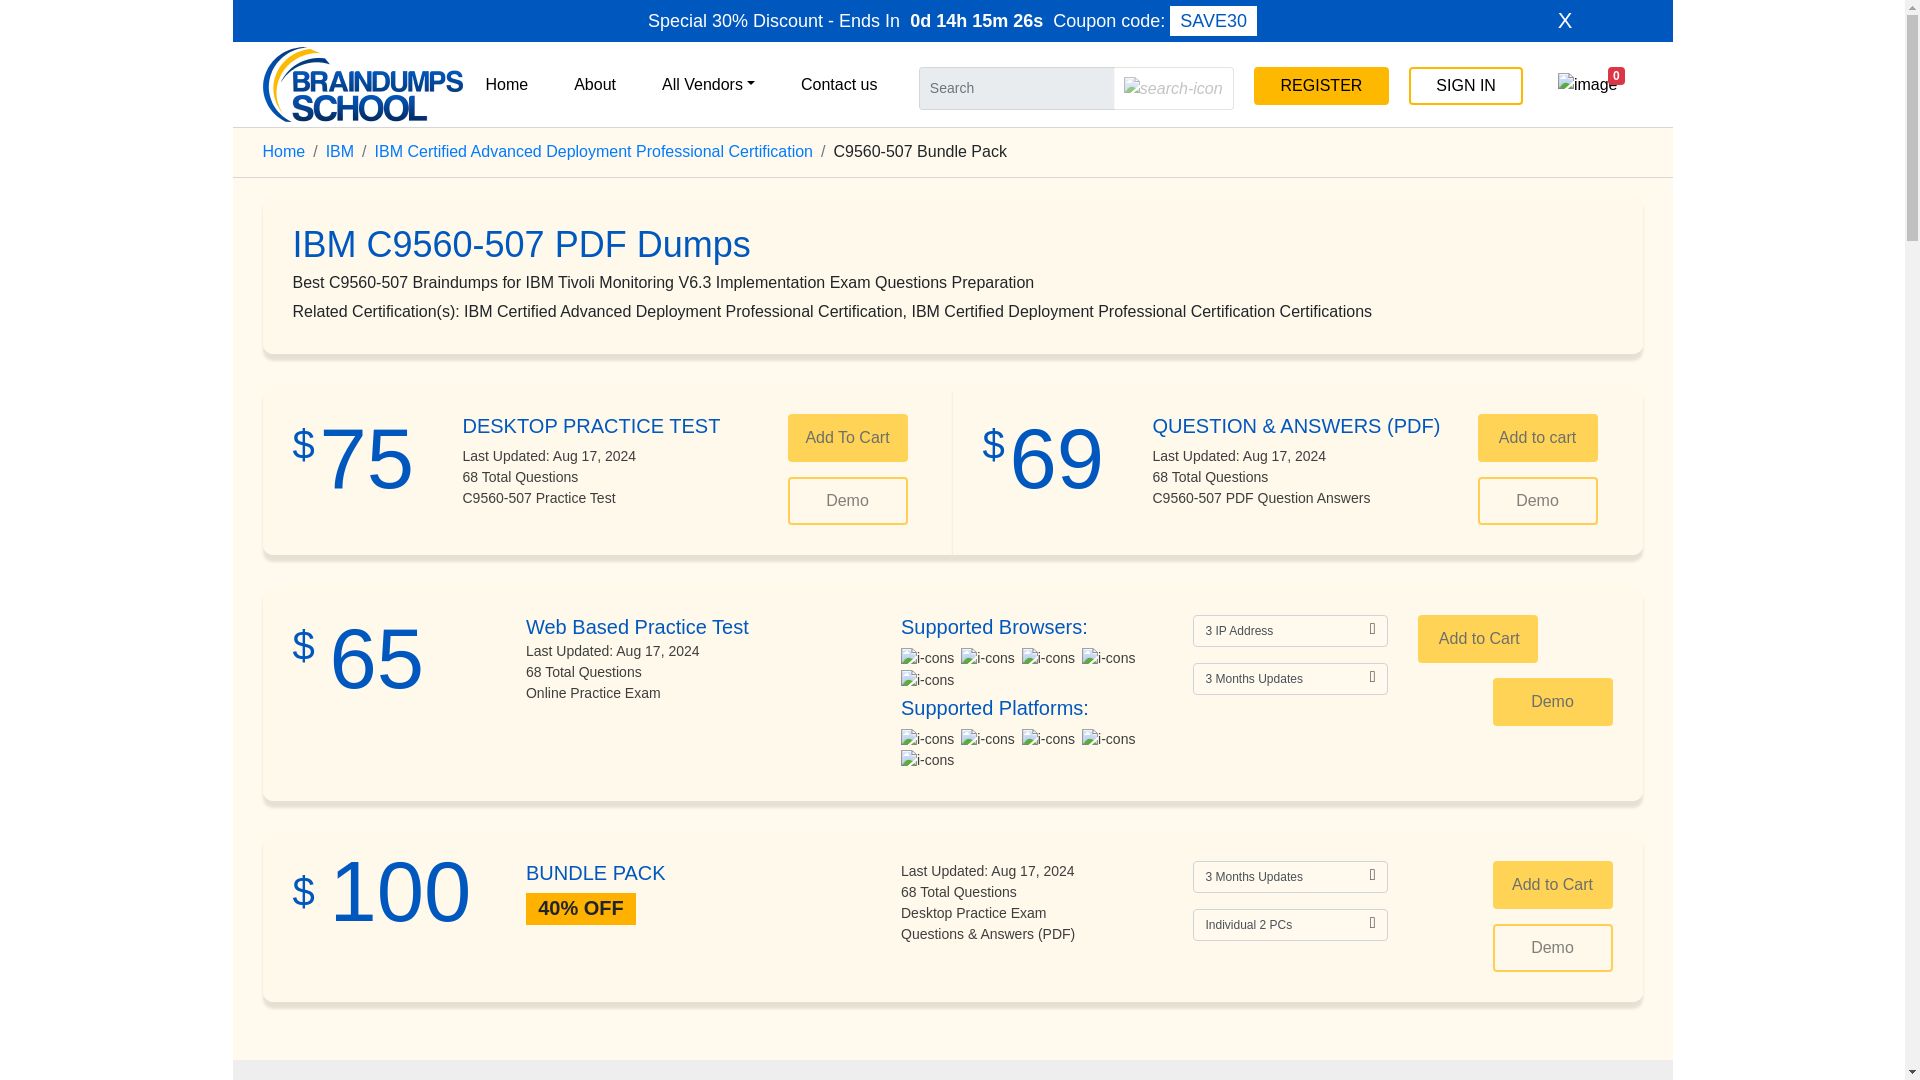  I want to click on Demo, so click(848, 500).